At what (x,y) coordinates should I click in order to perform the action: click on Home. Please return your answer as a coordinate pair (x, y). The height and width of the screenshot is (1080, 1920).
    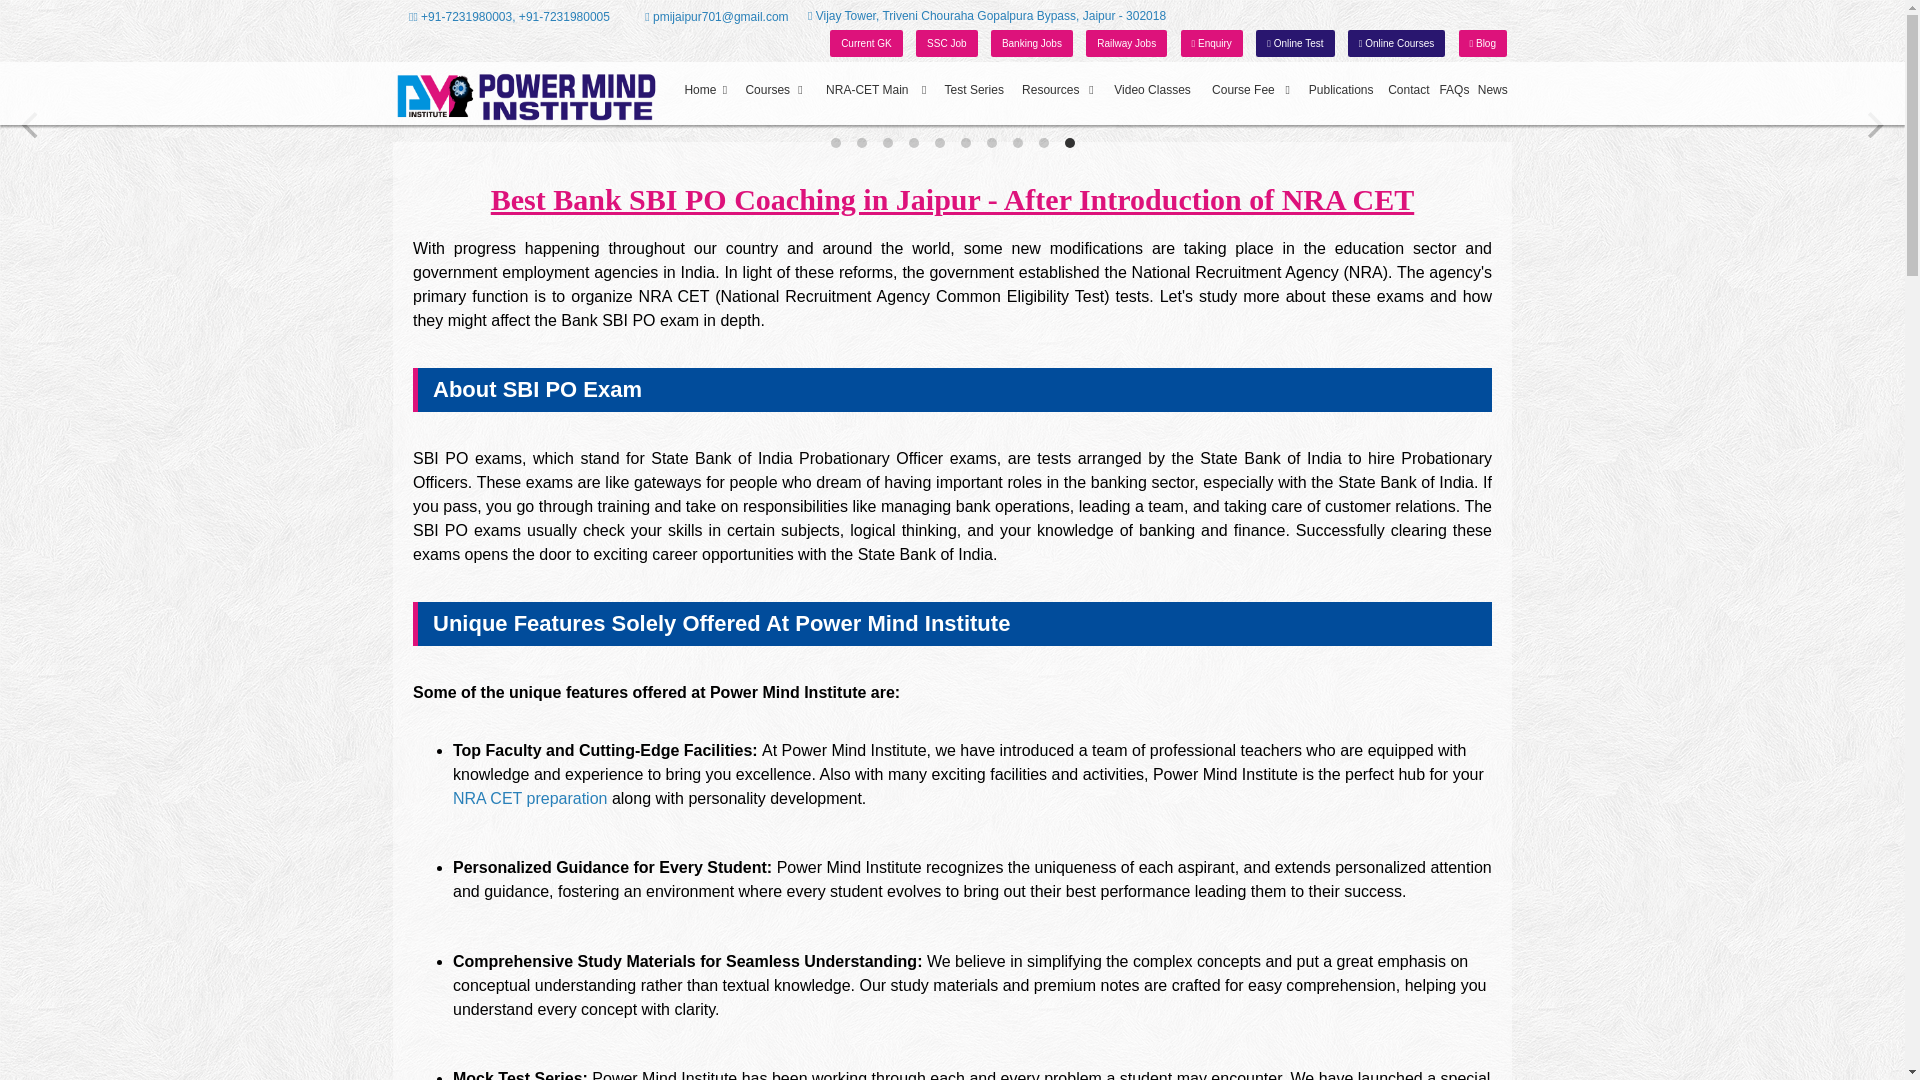
    Looking at the image, I should click on (707, 90).